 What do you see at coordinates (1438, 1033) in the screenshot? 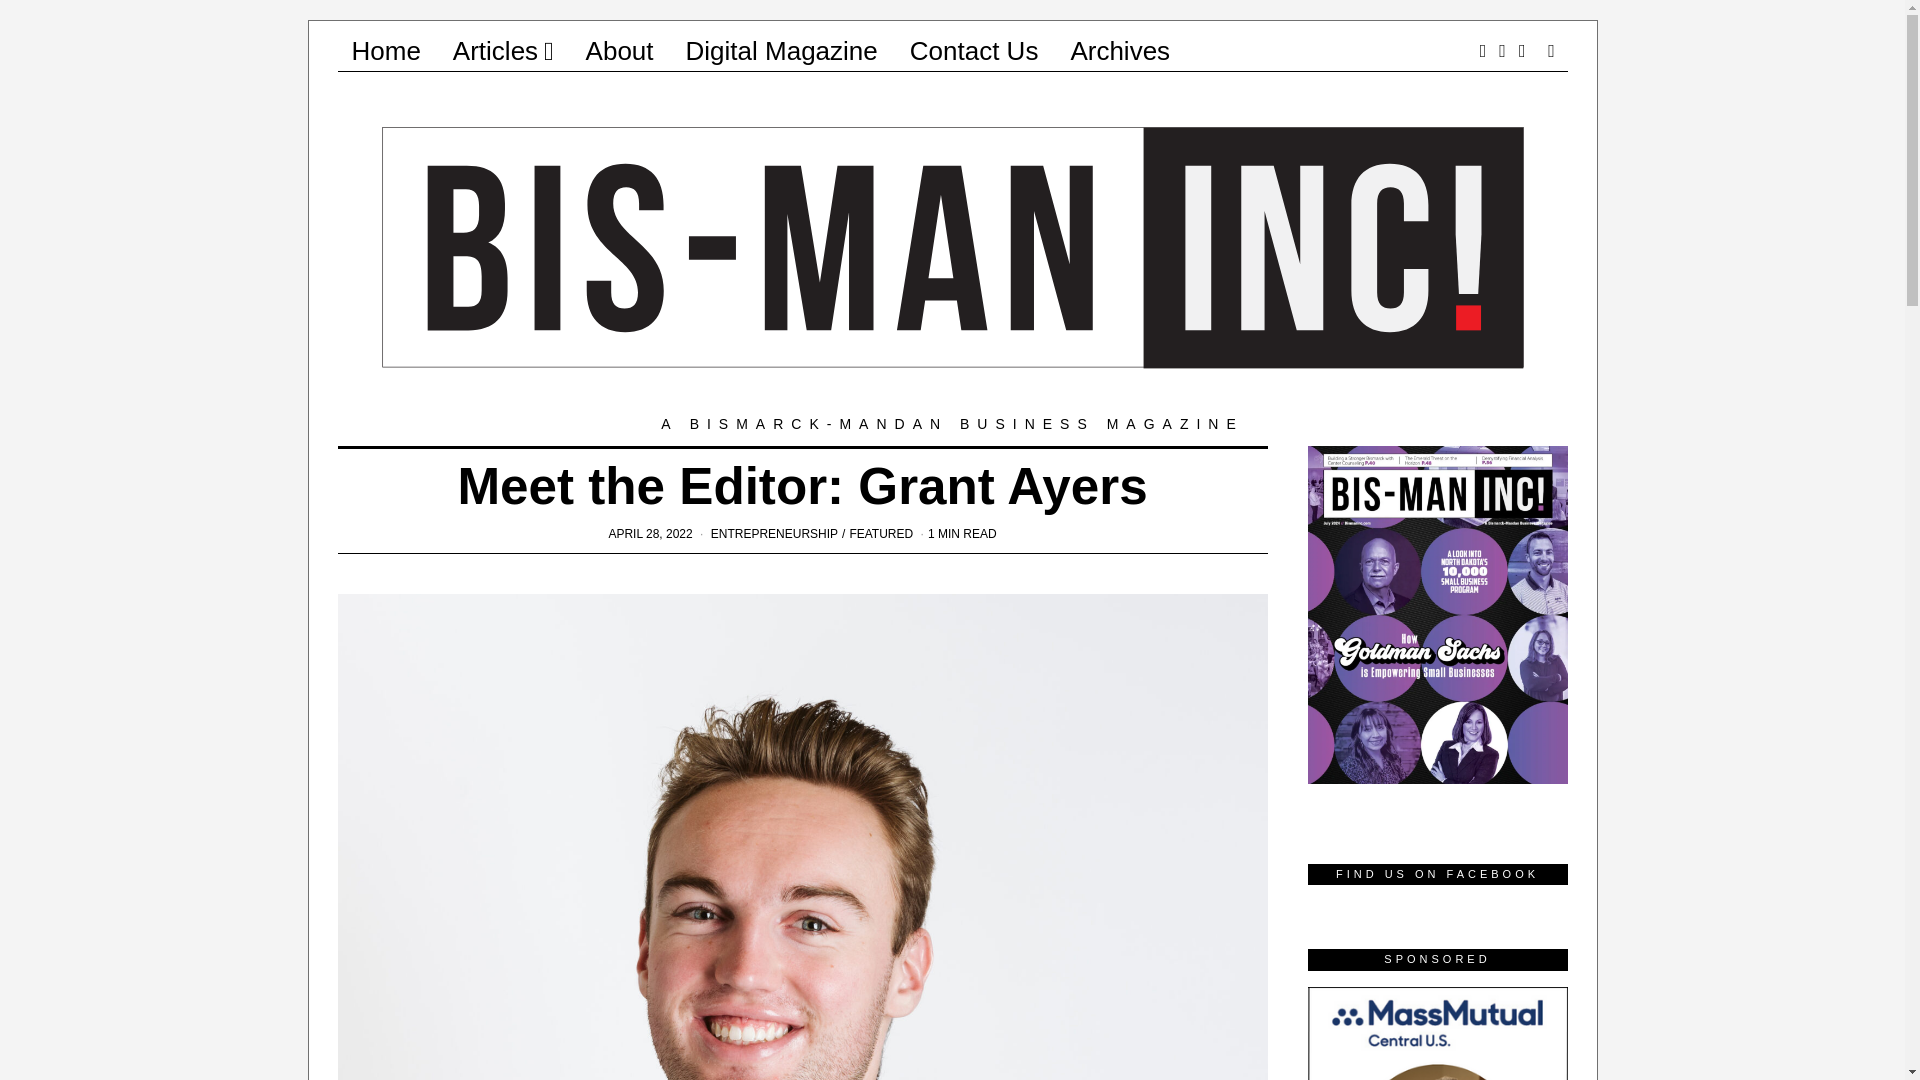
I see `MassMutual - BMI Sidebar` at bounding box center [1438, 1033].